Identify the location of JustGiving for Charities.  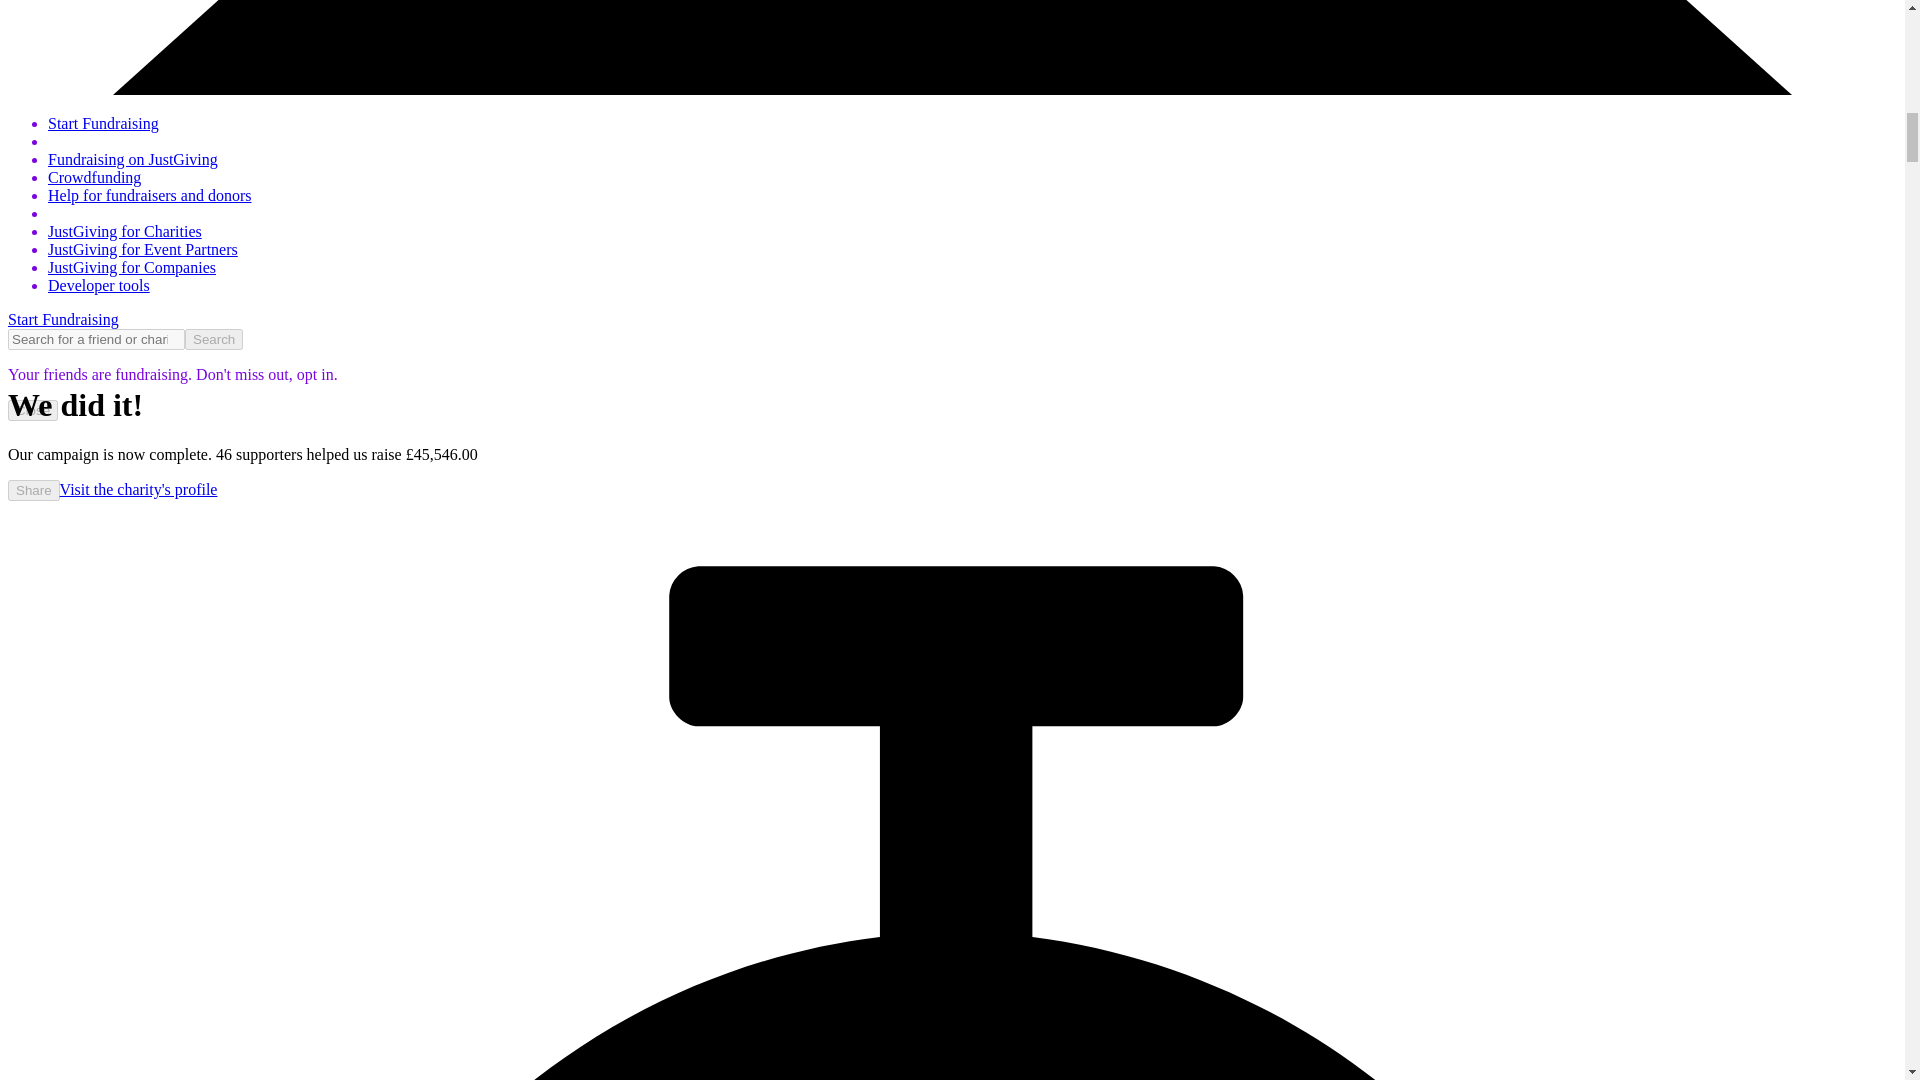
(124, 230).